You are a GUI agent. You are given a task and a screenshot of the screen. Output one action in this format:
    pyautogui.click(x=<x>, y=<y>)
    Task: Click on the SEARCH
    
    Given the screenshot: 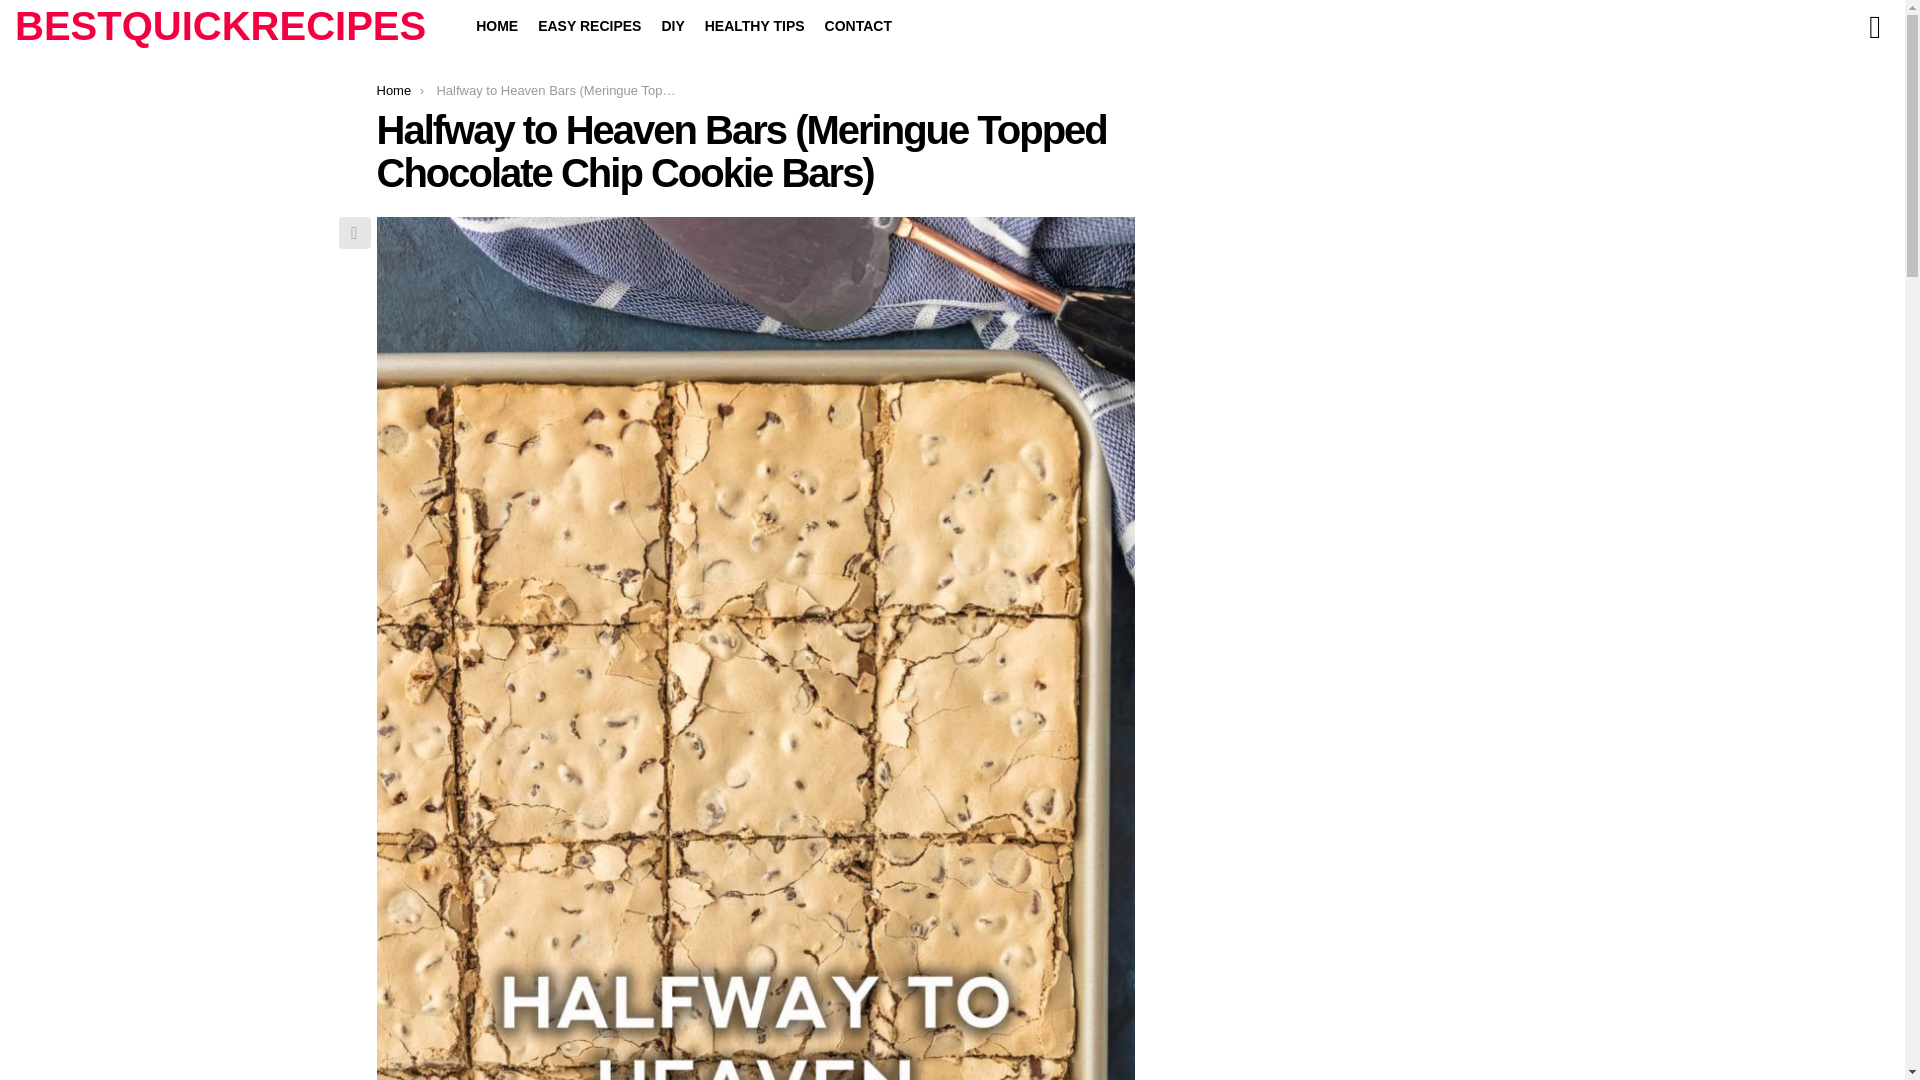 What is the action you would take?
    pyautogui.click(x=1874, y=26)
    